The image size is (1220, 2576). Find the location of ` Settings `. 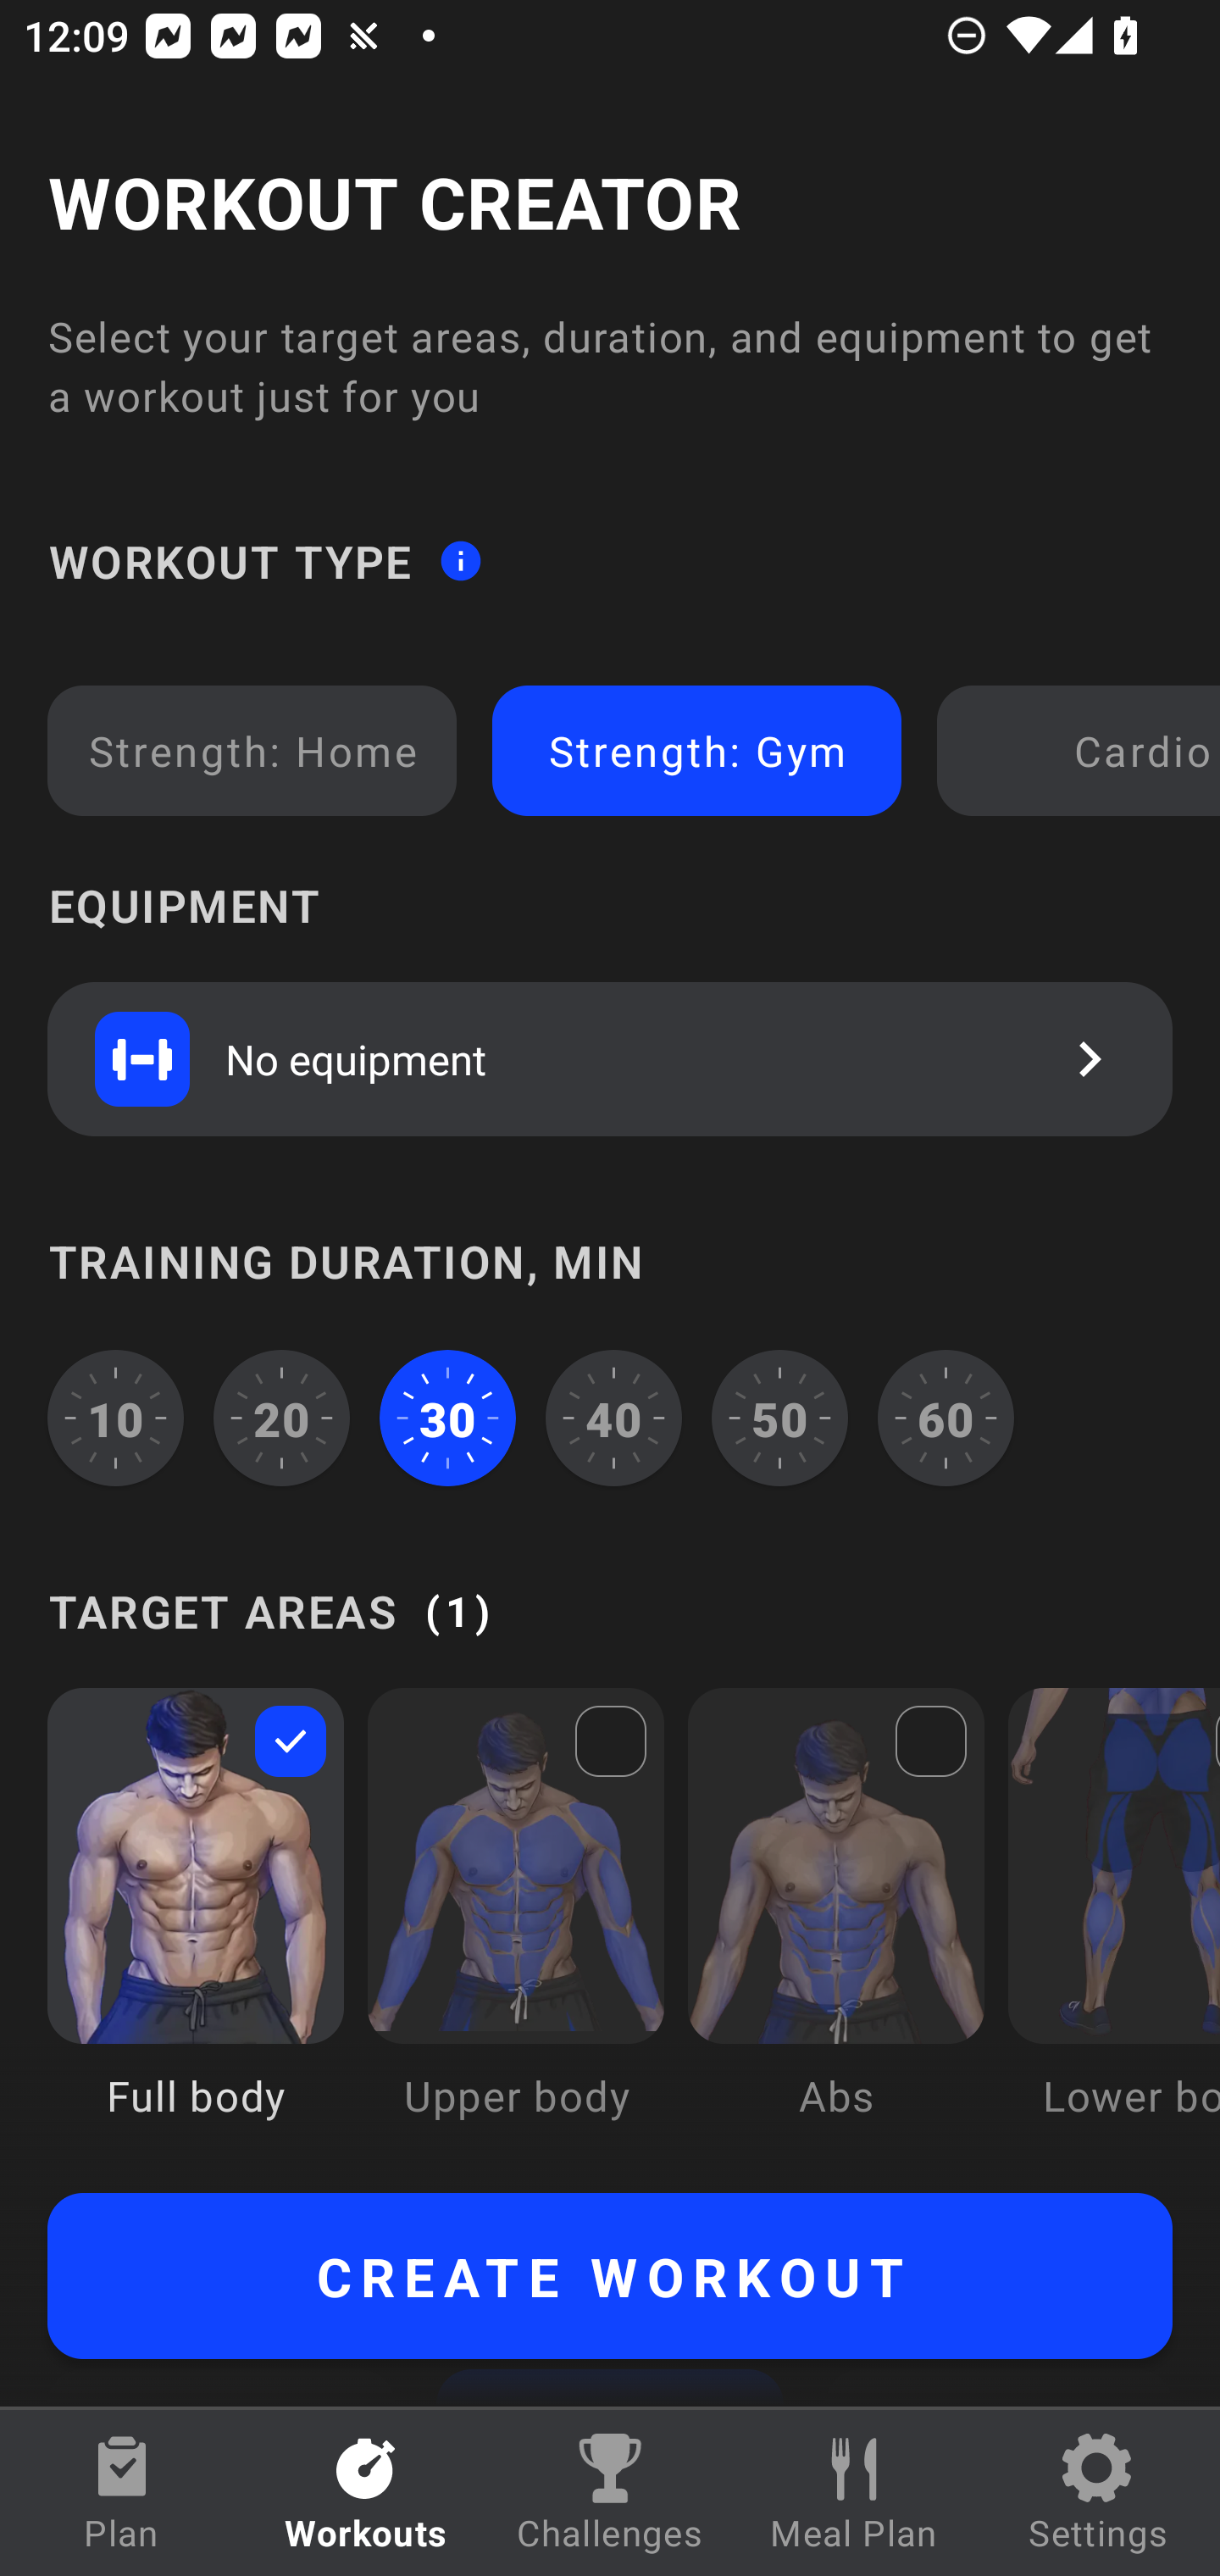

 Settings  is located at coordinates (1098, 2493).